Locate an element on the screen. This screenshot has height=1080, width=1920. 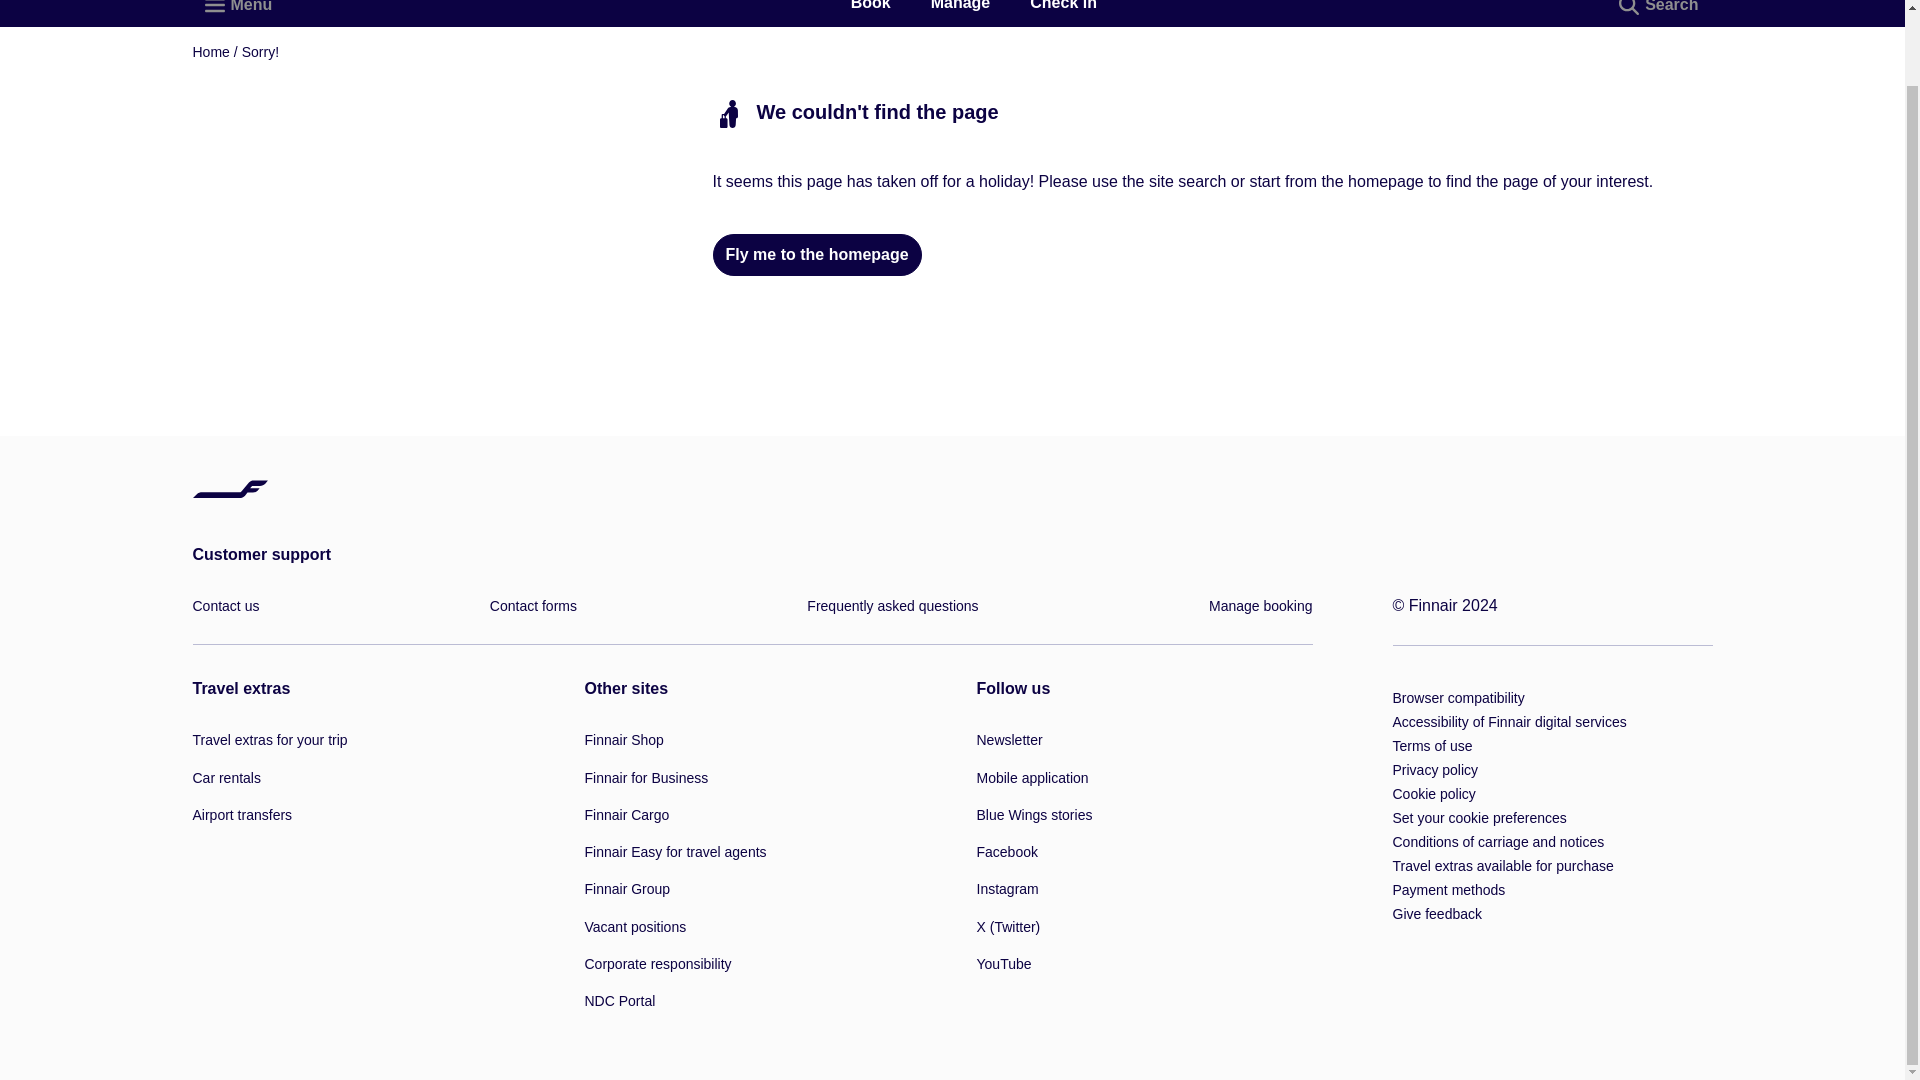
Search is located at coordinates (1660, 9).